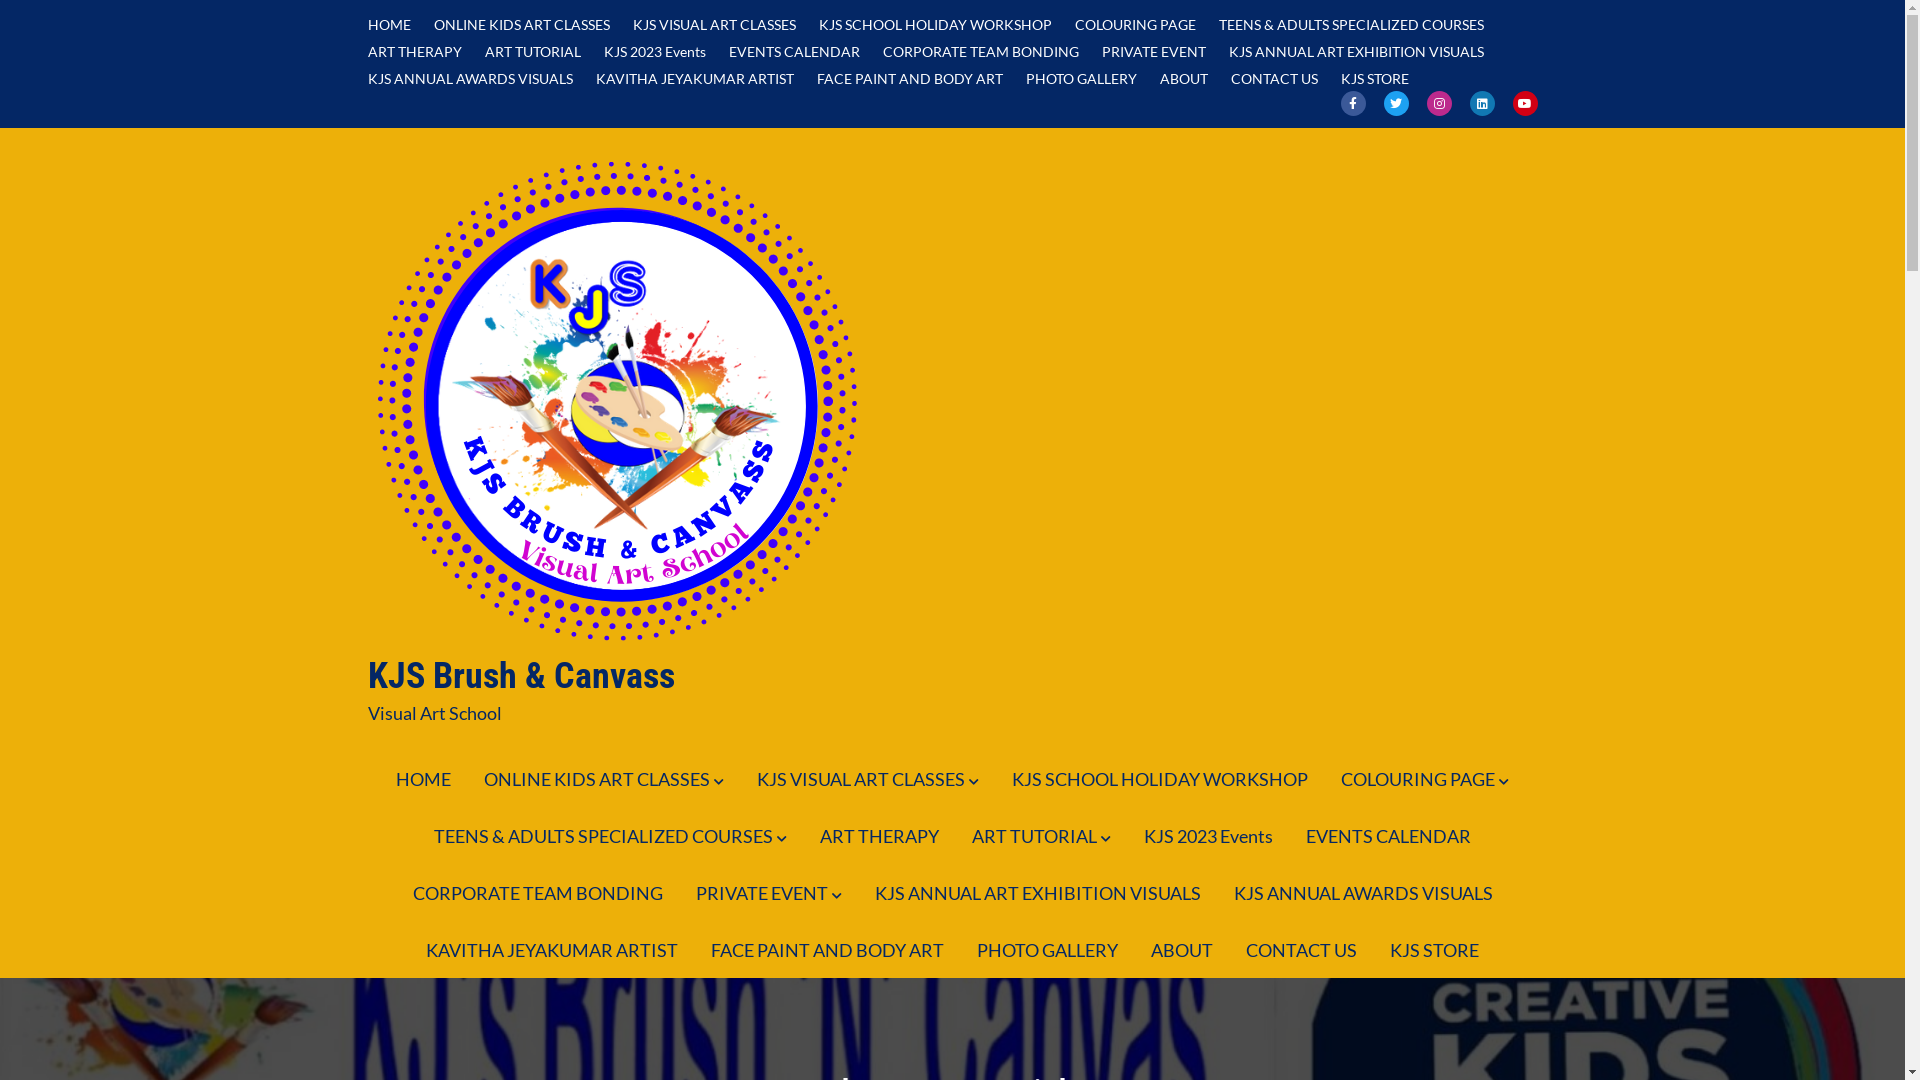 This screenshot has width=1920, height=1080. Describe the element at coordinates (980, 52) in the screenshot. I see `CORPORATE TEAM BONDING` at that location.